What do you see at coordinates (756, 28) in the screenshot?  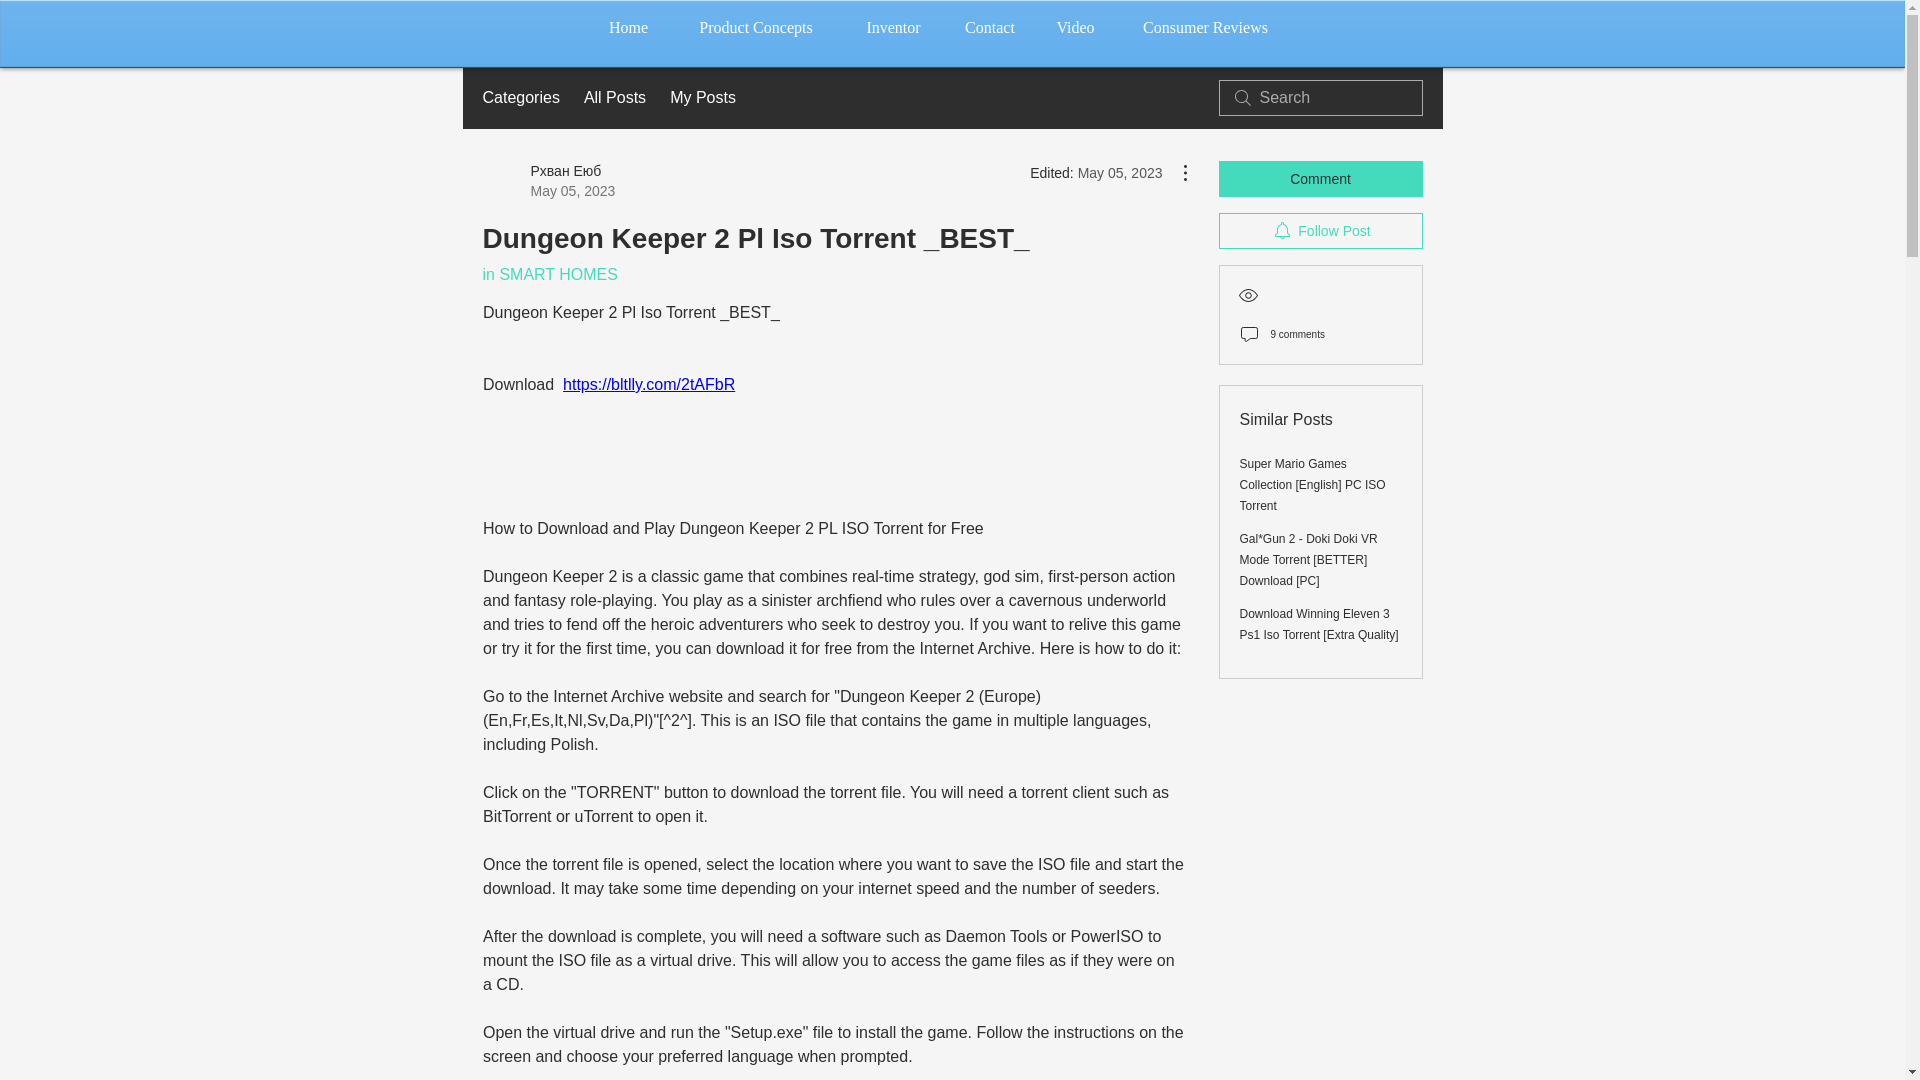 I see `Product Concepts` at bounding box center [756, 28].